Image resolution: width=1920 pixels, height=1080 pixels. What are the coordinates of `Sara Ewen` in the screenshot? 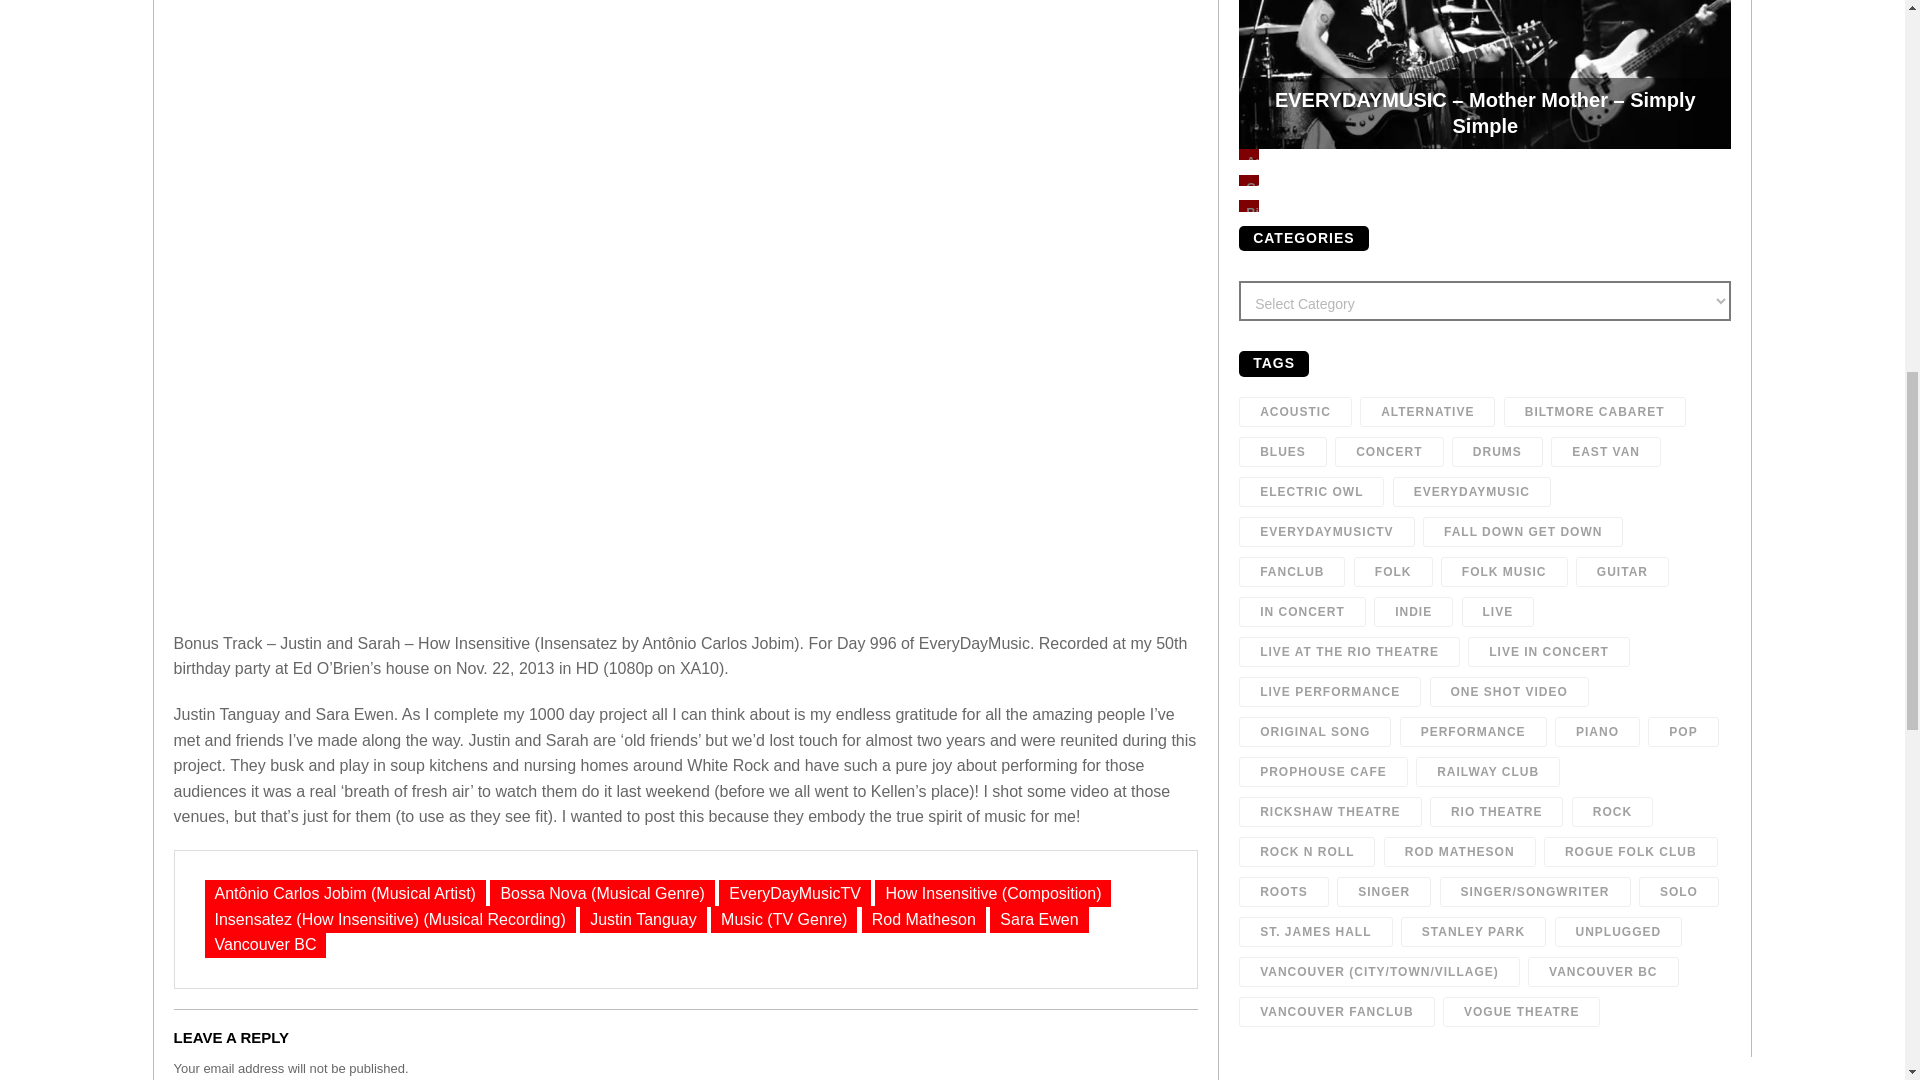 It's located at (1039, 920).